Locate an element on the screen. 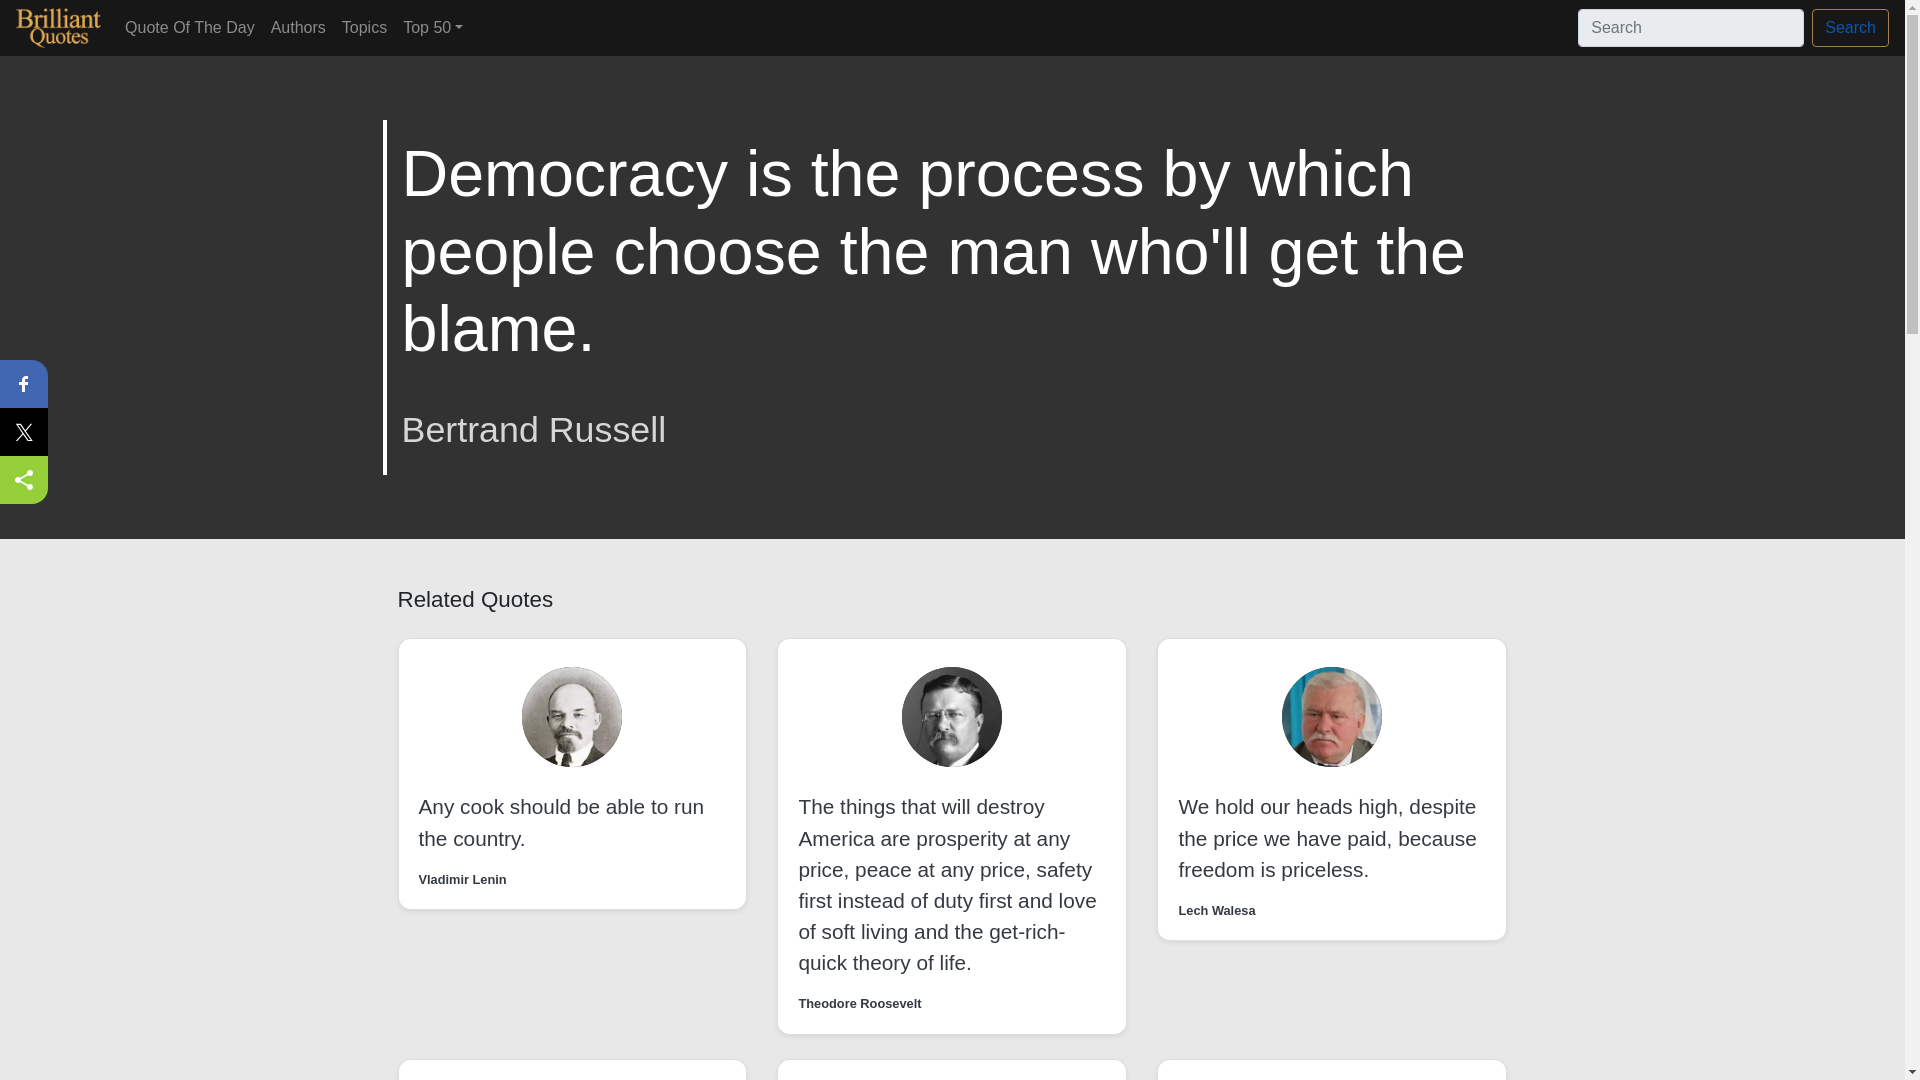 Image resolution: width=1920 pixels, height=1080 pixels. Vladimir Lenin is located at coordinates (462, 879).